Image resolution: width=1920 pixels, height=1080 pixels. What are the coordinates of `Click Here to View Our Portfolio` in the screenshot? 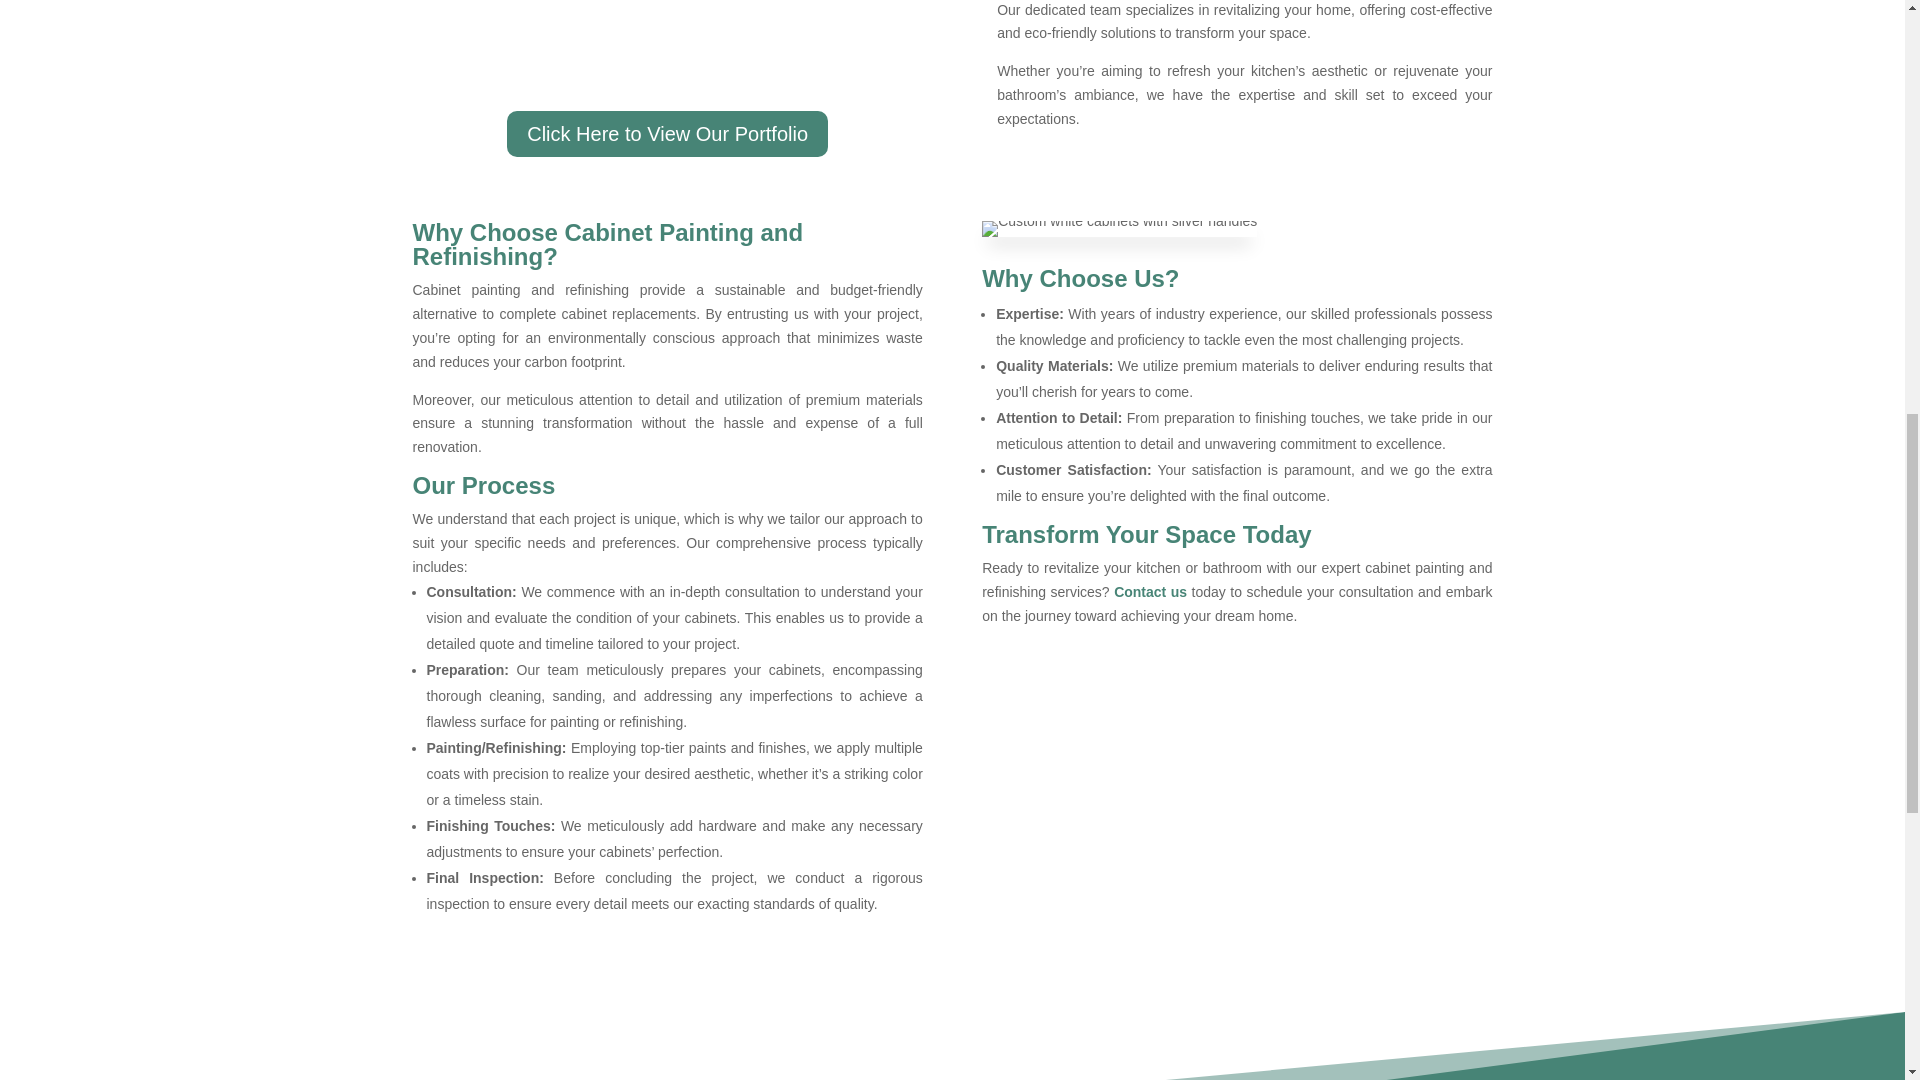 It's located at (666, 134).